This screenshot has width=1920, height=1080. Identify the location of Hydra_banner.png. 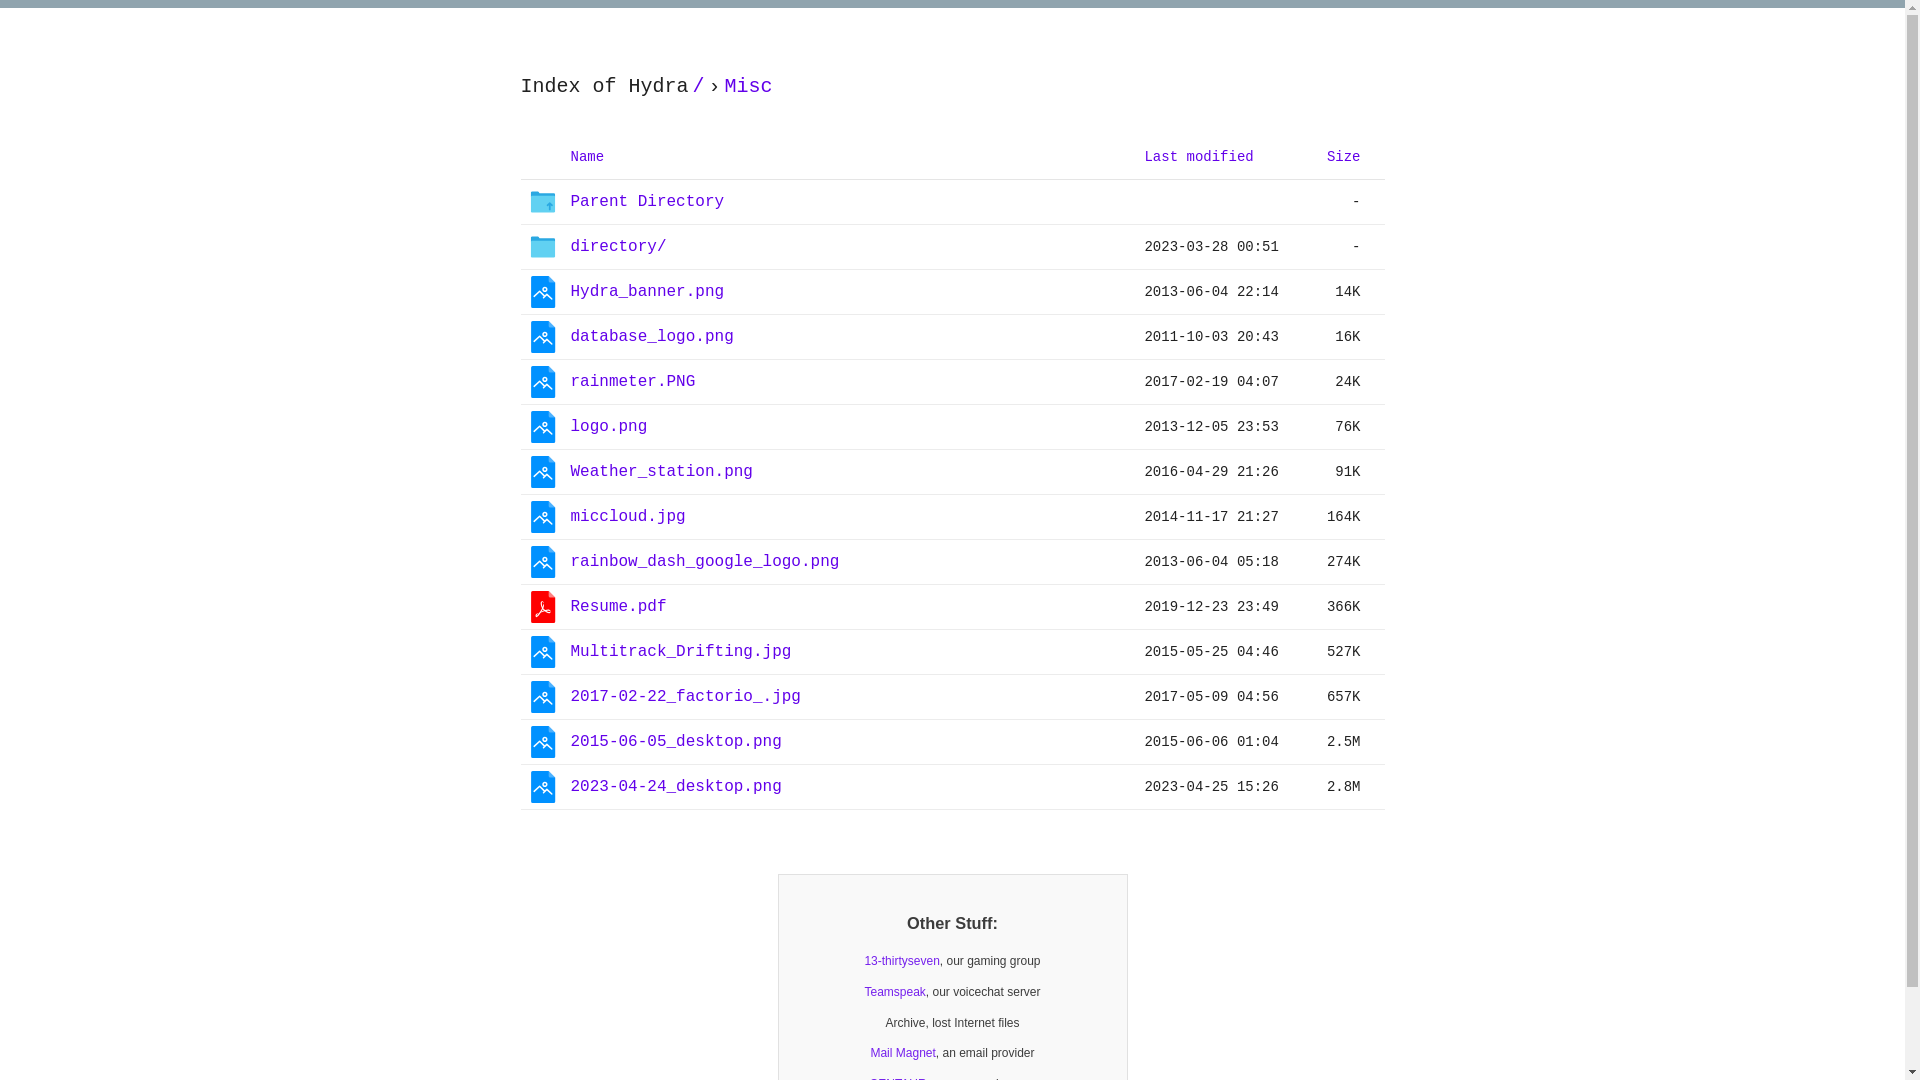
(647, 292).